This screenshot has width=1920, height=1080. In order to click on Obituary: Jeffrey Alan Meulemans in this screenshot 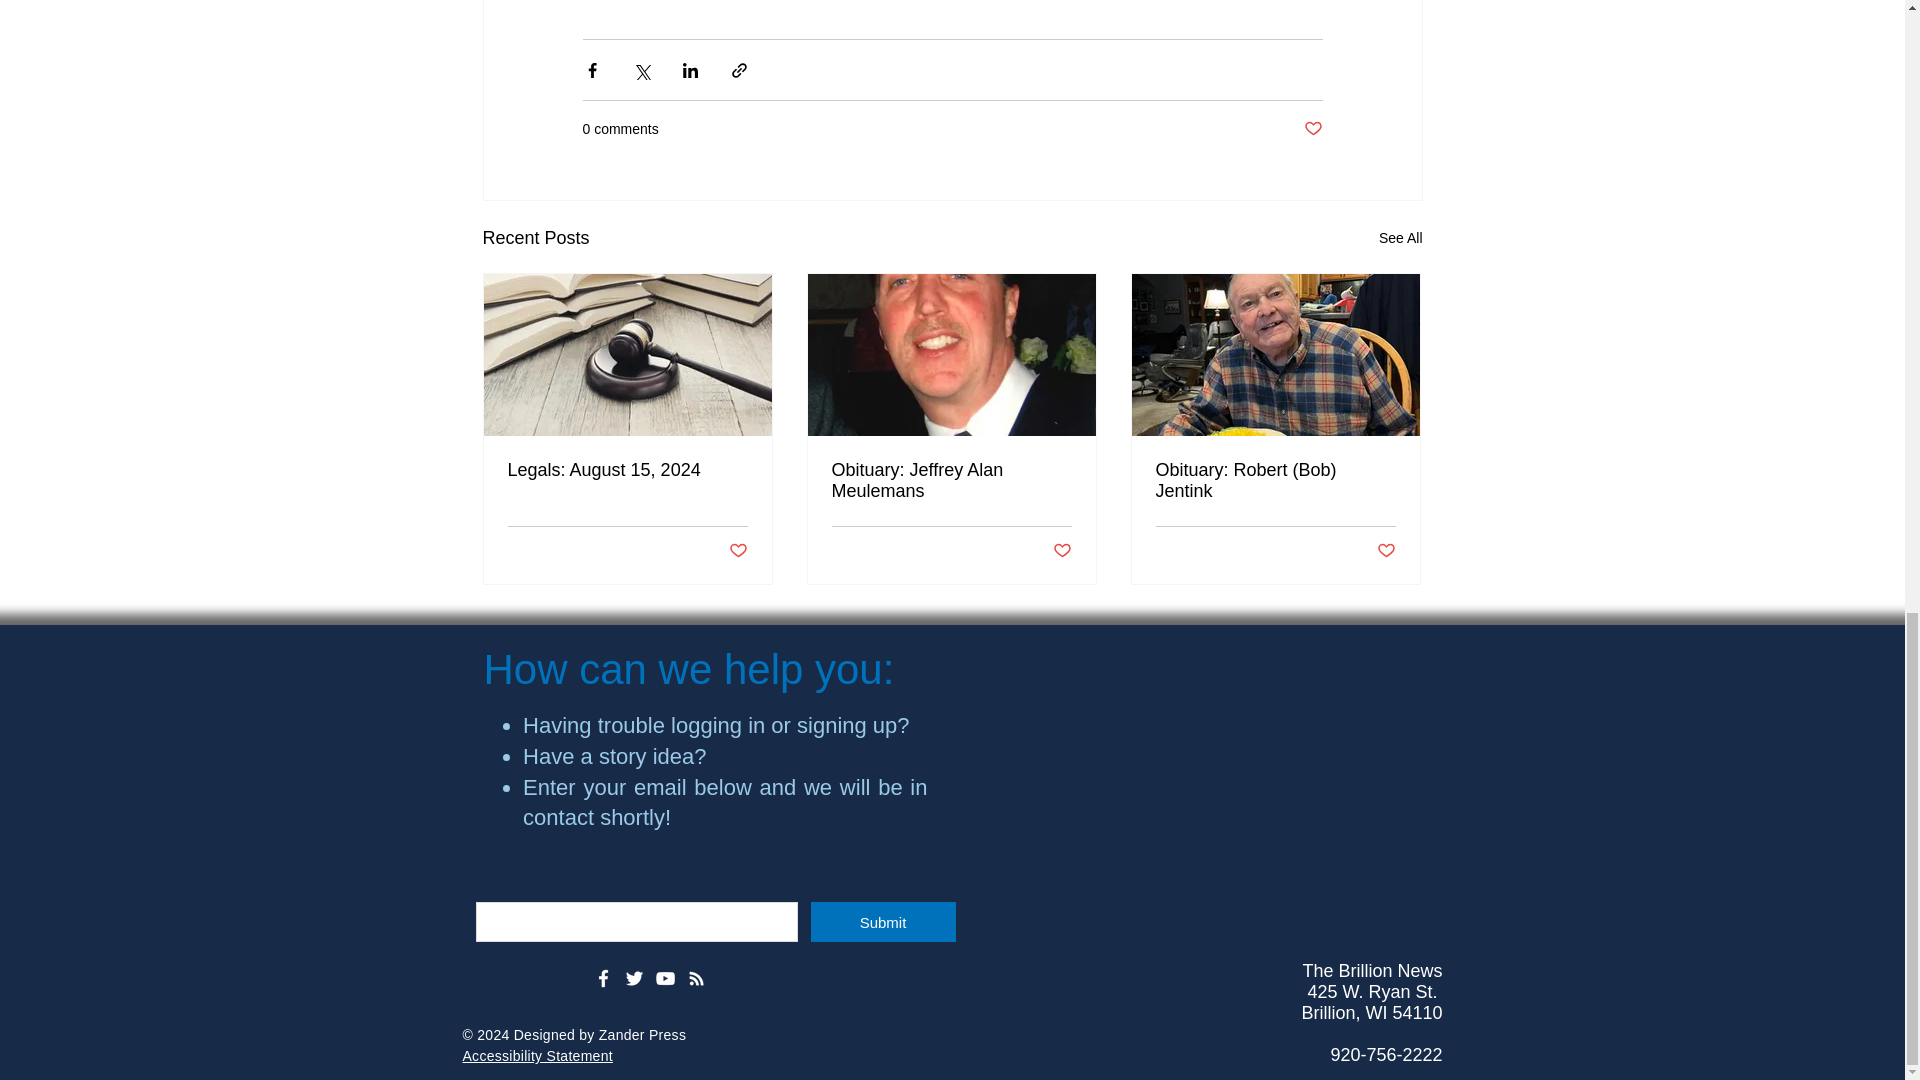, I will do `click(951, 481)`.